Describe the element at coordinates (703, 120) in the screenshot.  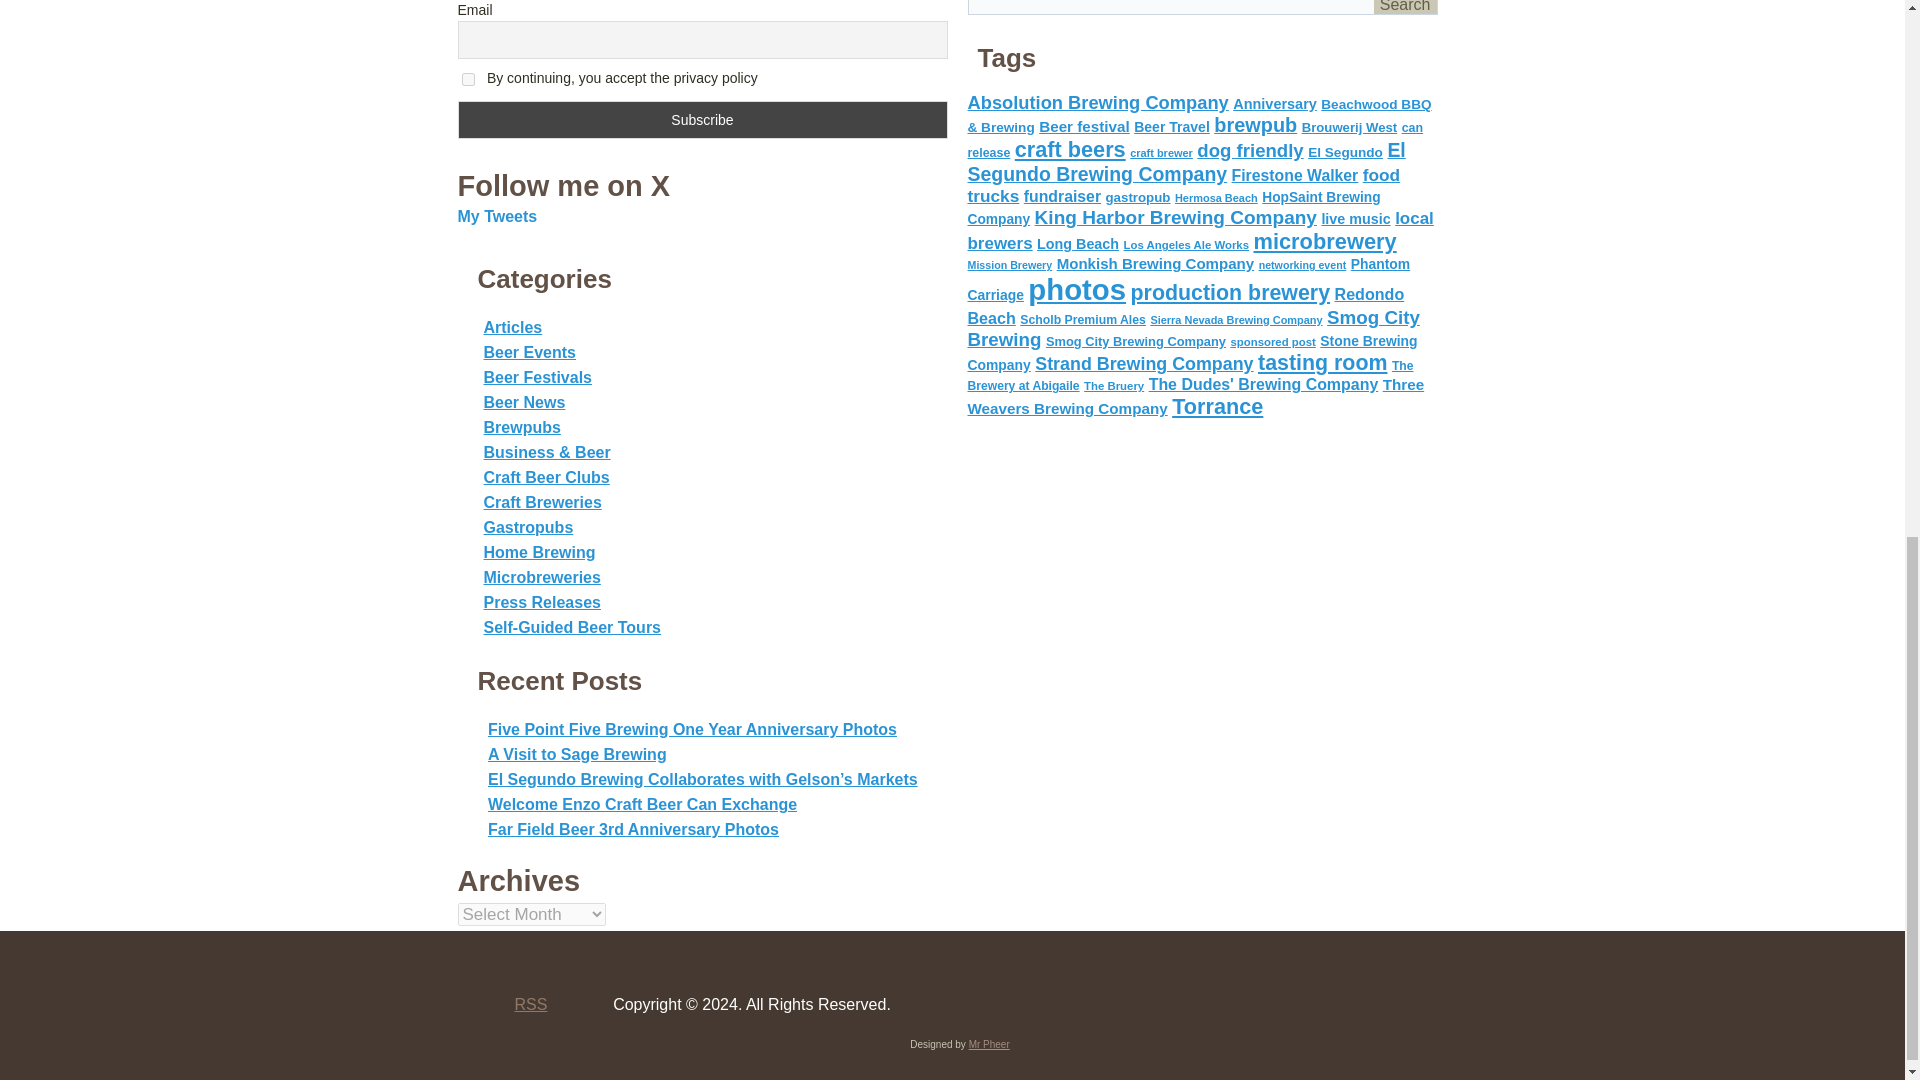
I see `Subscribe` at that location.